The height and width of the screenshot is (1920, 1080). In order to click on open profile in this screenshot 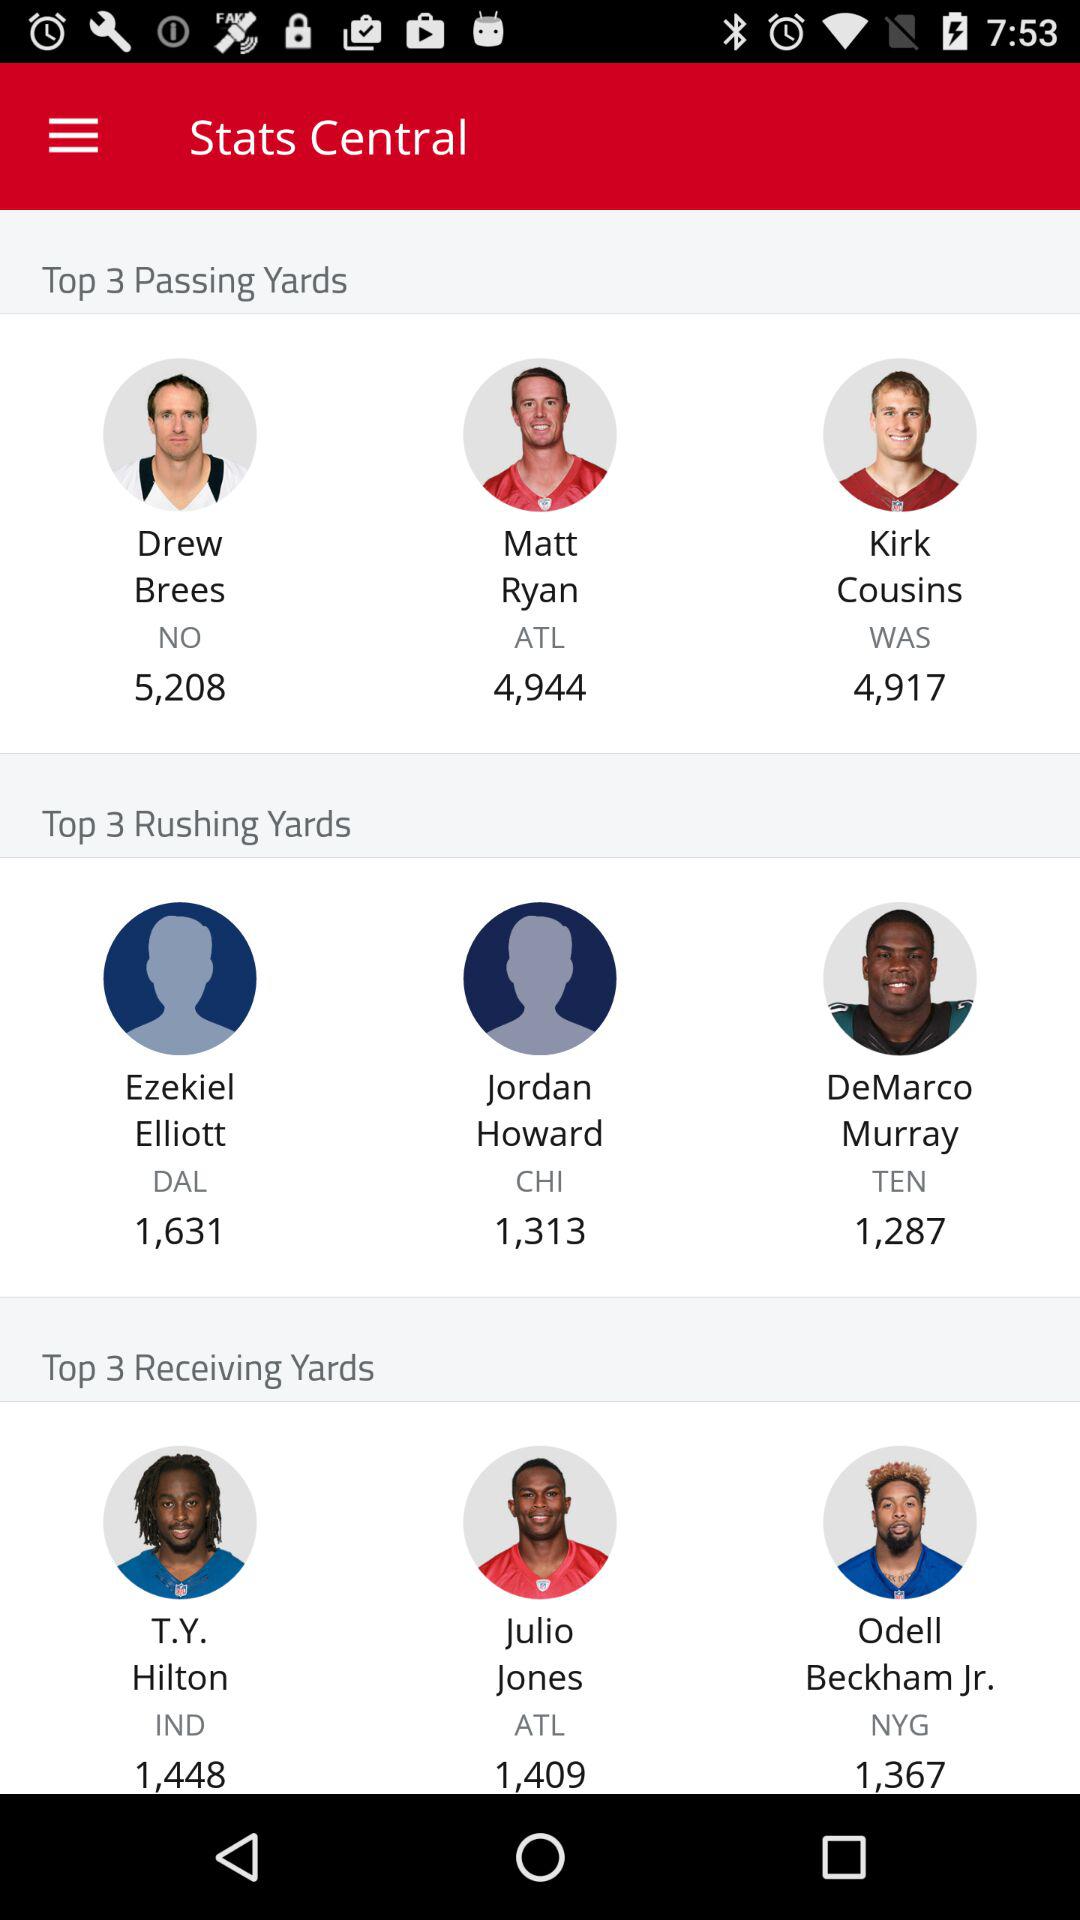, I will do `click(180, 434)`.